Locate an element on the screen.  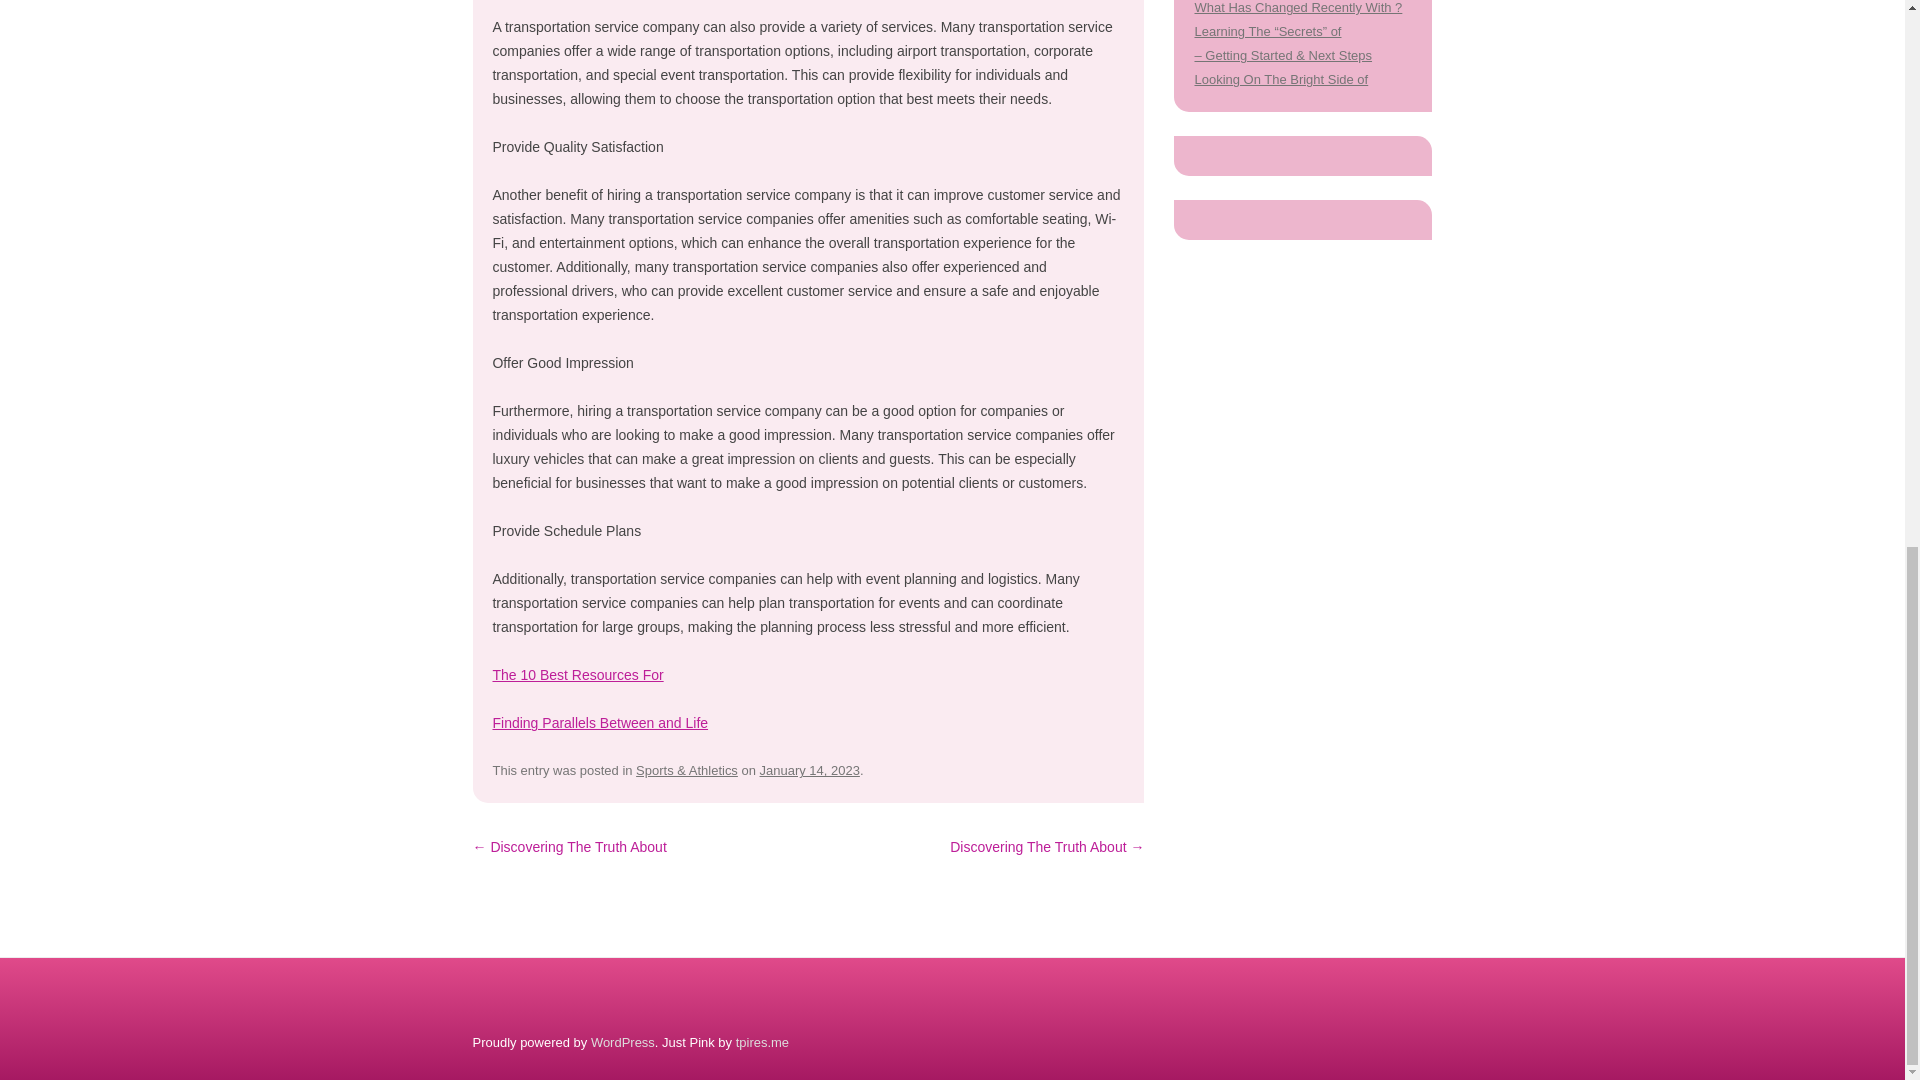
January 14, 2023 is located at coordinates (810, 770).